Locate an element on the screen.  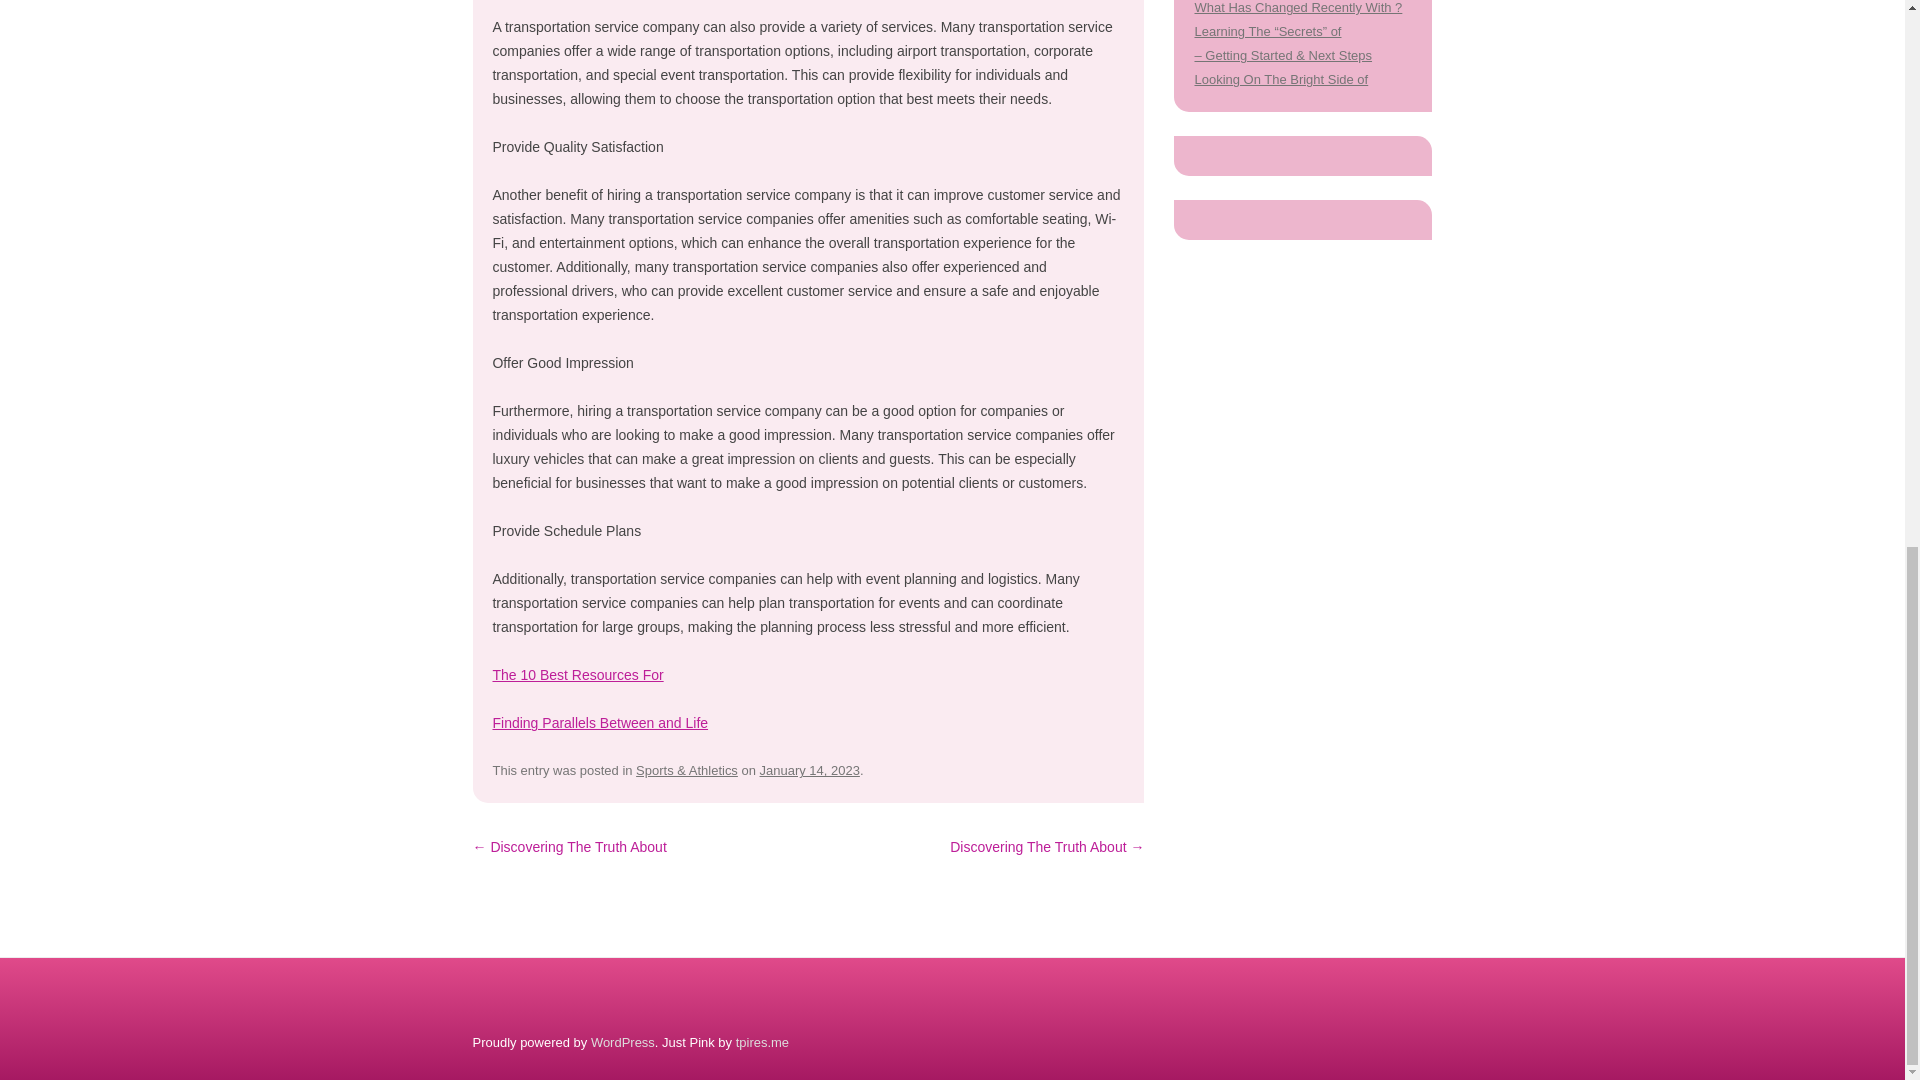
January 14, 2023 is located at coordinates (810, 770).